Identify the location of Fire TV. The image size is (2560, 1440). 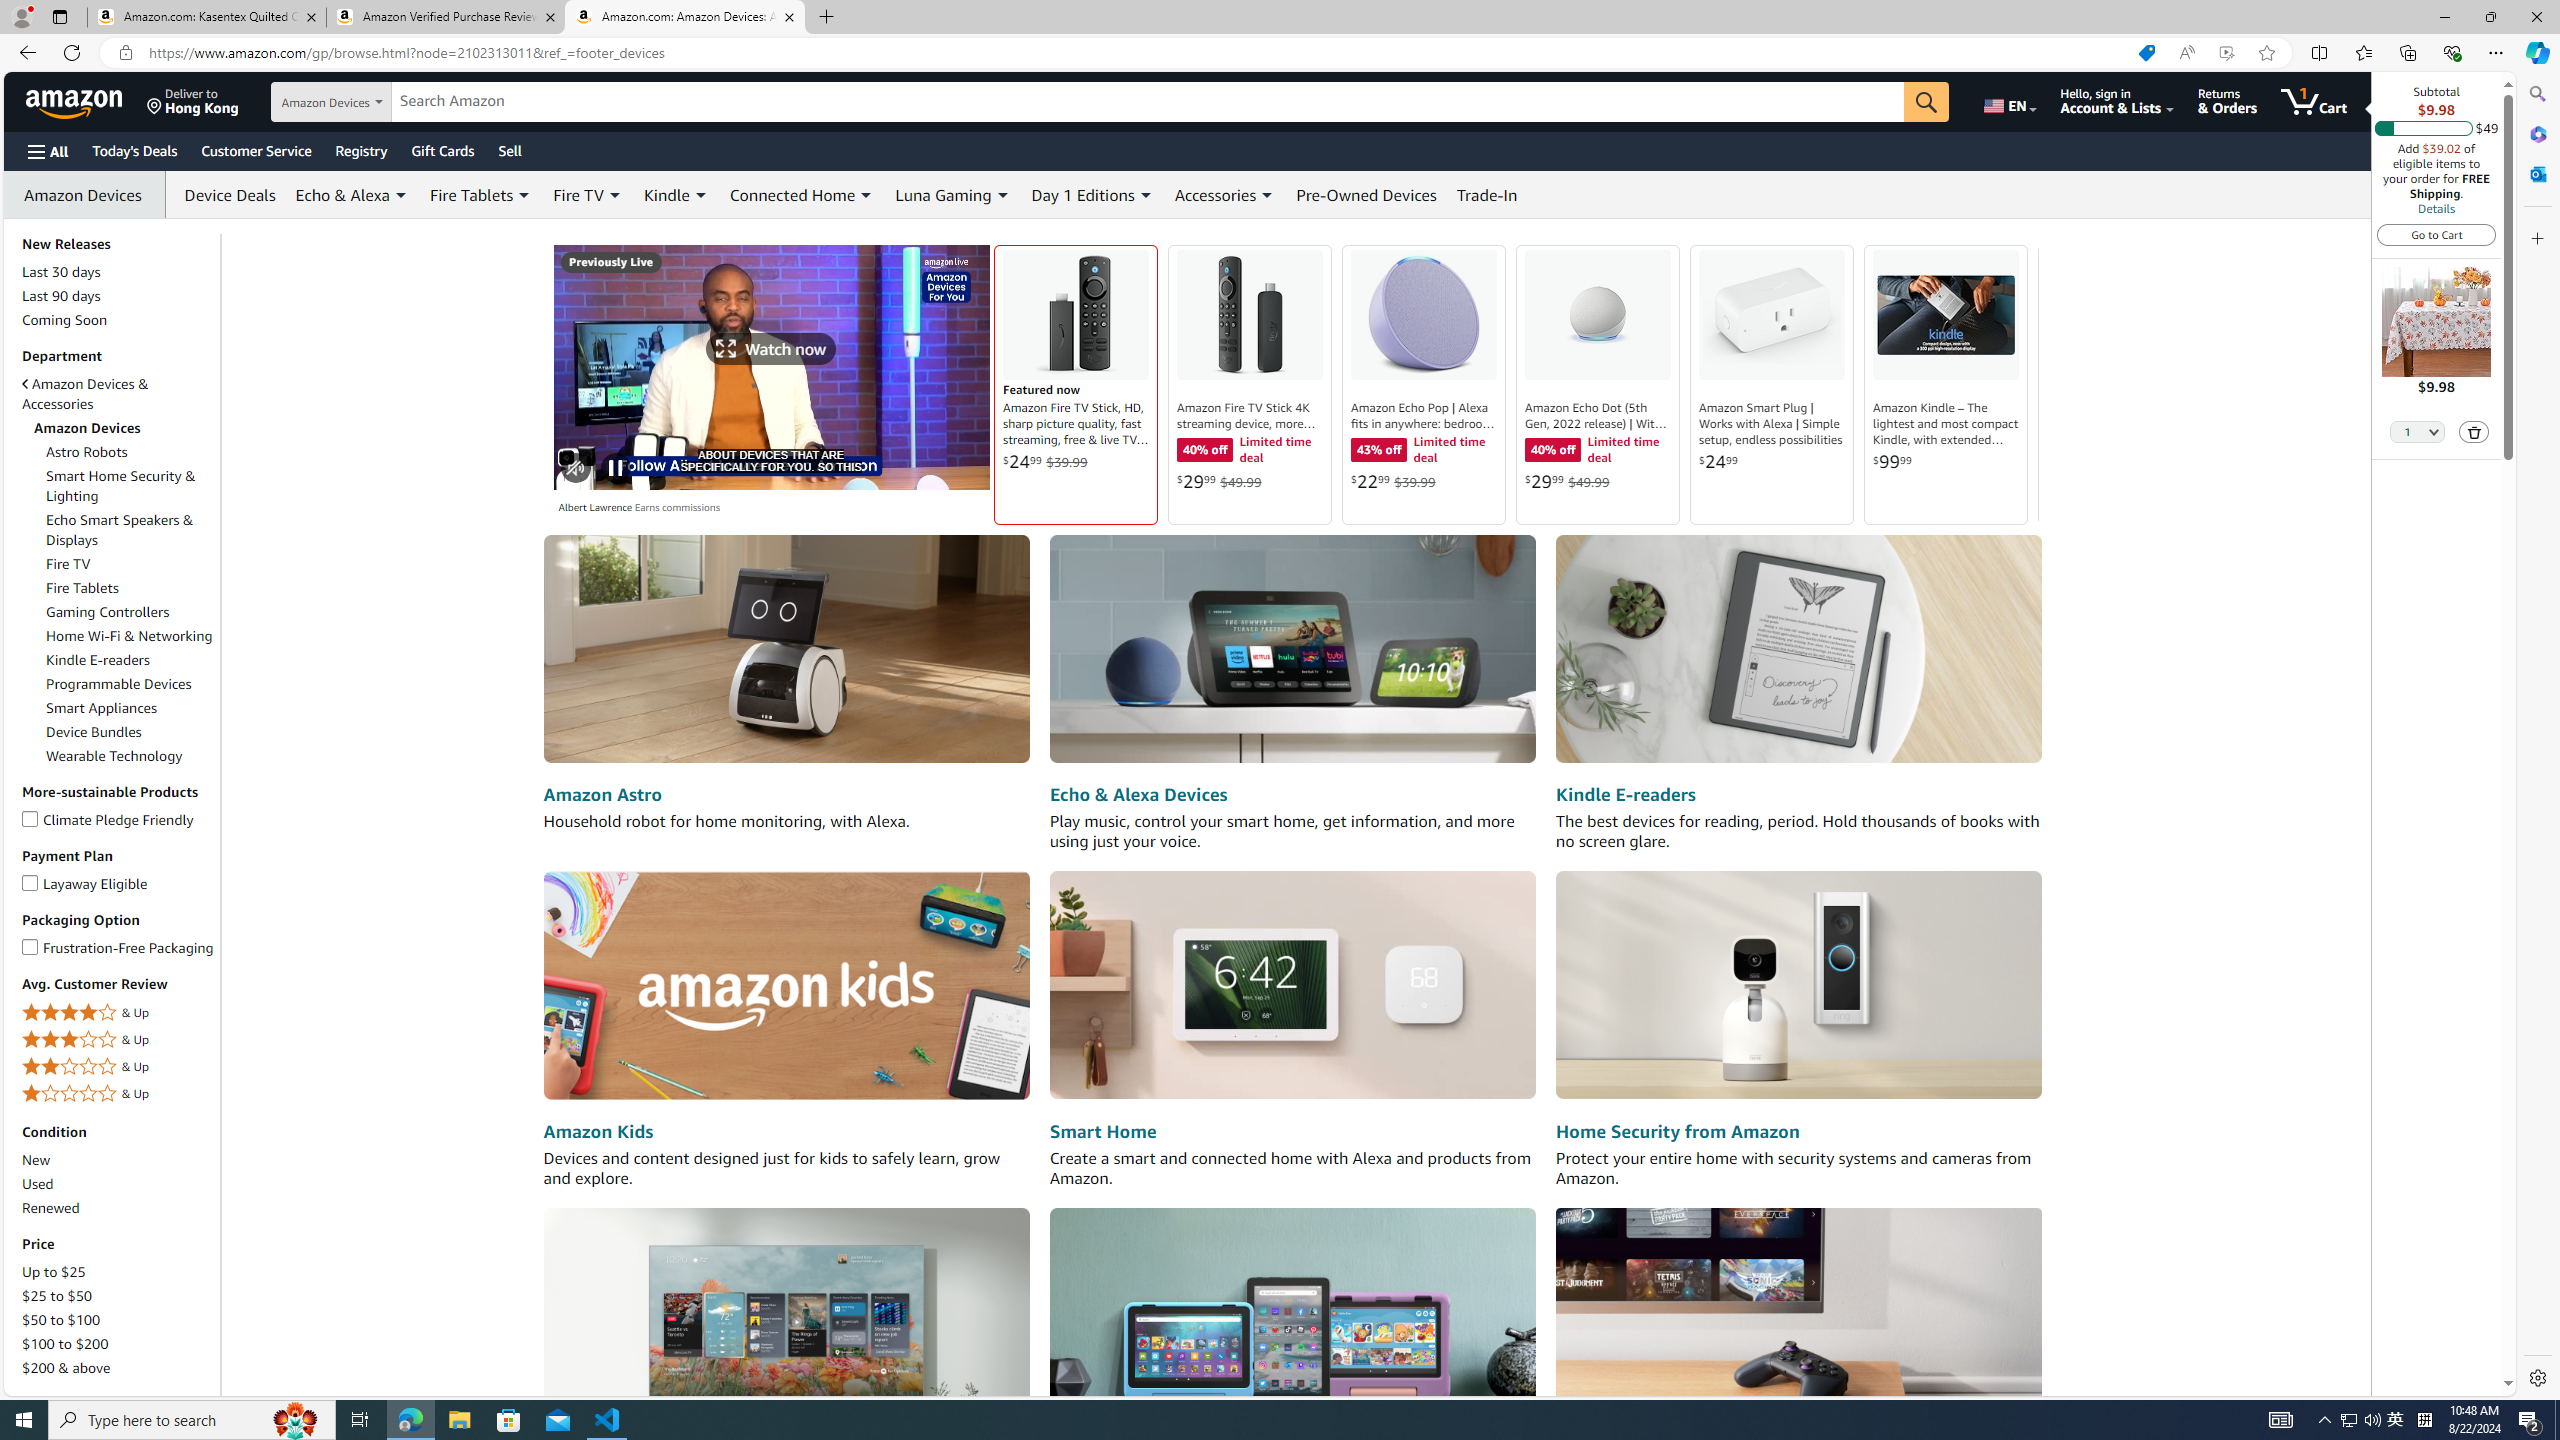
(130, 564).